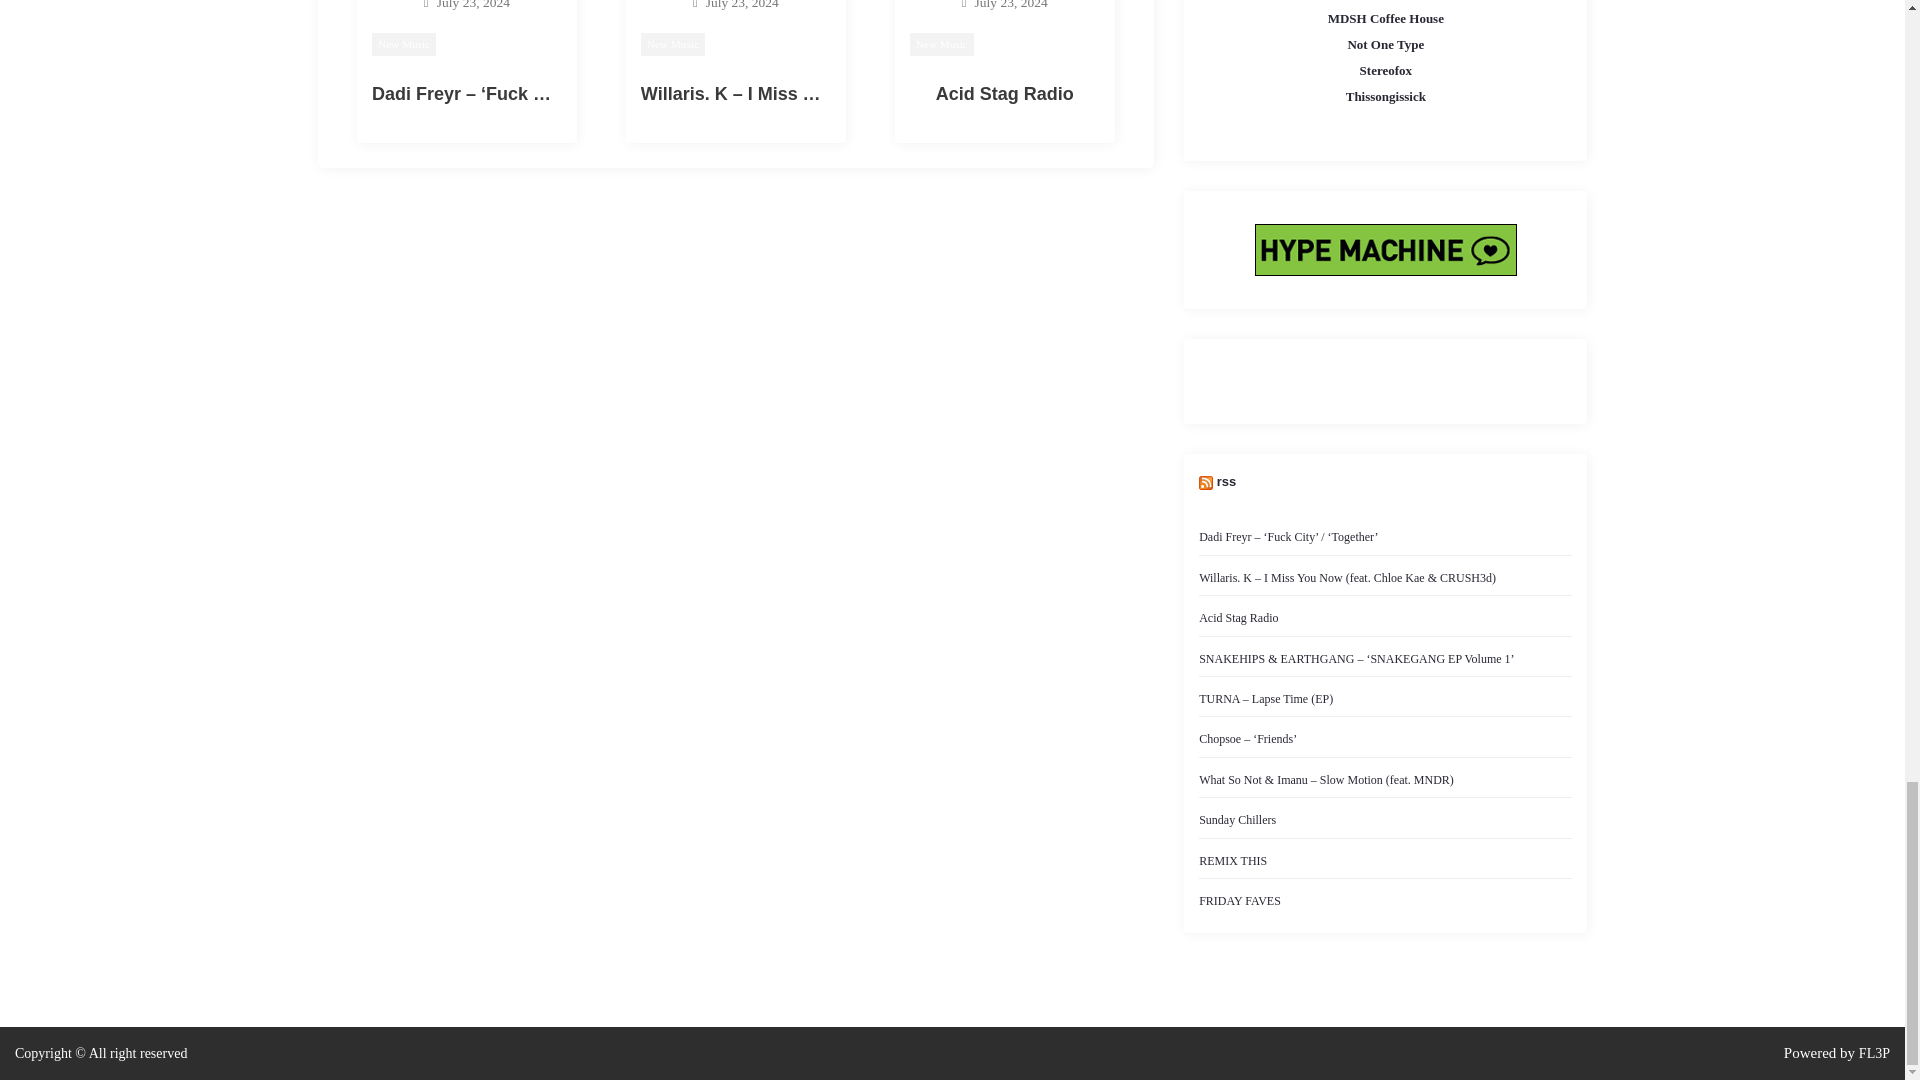 This screenshot has height=1080, width=1920. What do you see at coordinates (672, 44) in the screenshot?
I see `New Music` at bounding box center [672, 44].